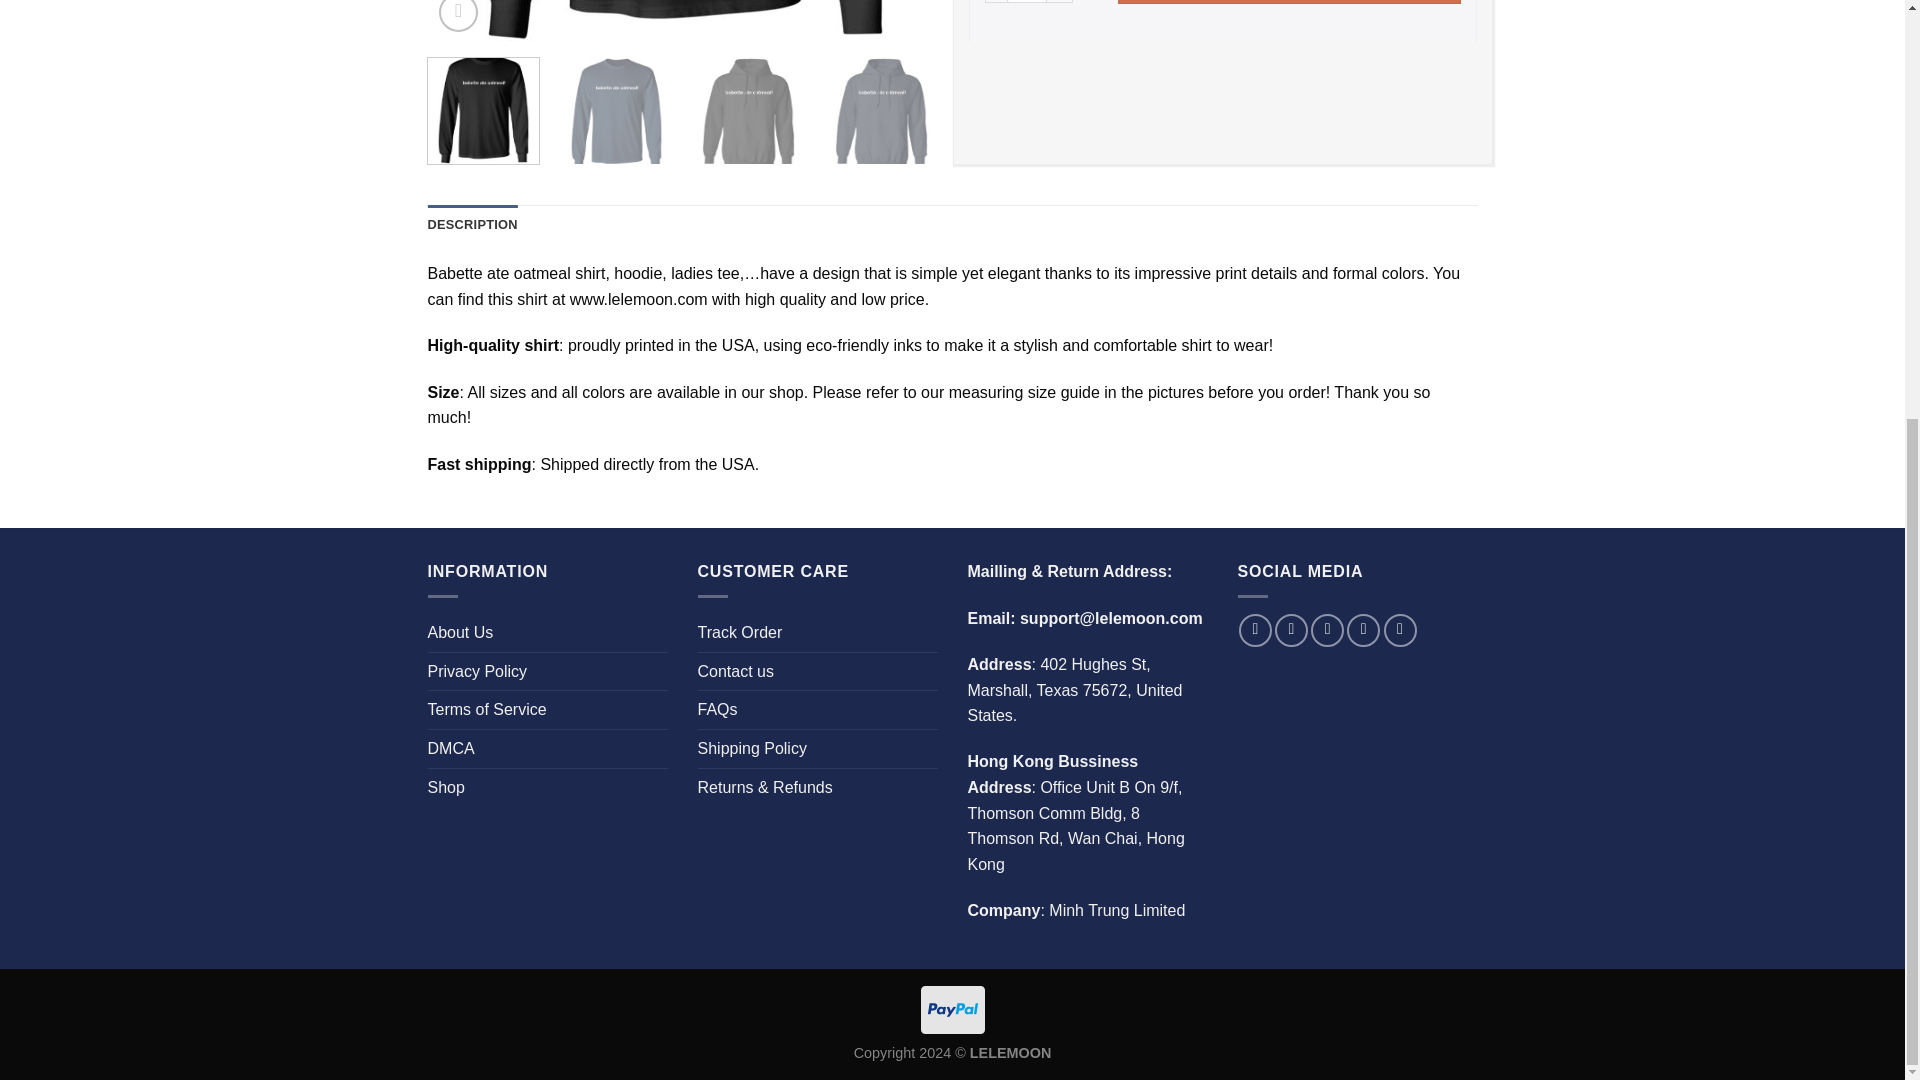 The image size is (1920, 1080). Describe the element at coordinates (1026, 2) in the screenshot. I see `1` at that location.